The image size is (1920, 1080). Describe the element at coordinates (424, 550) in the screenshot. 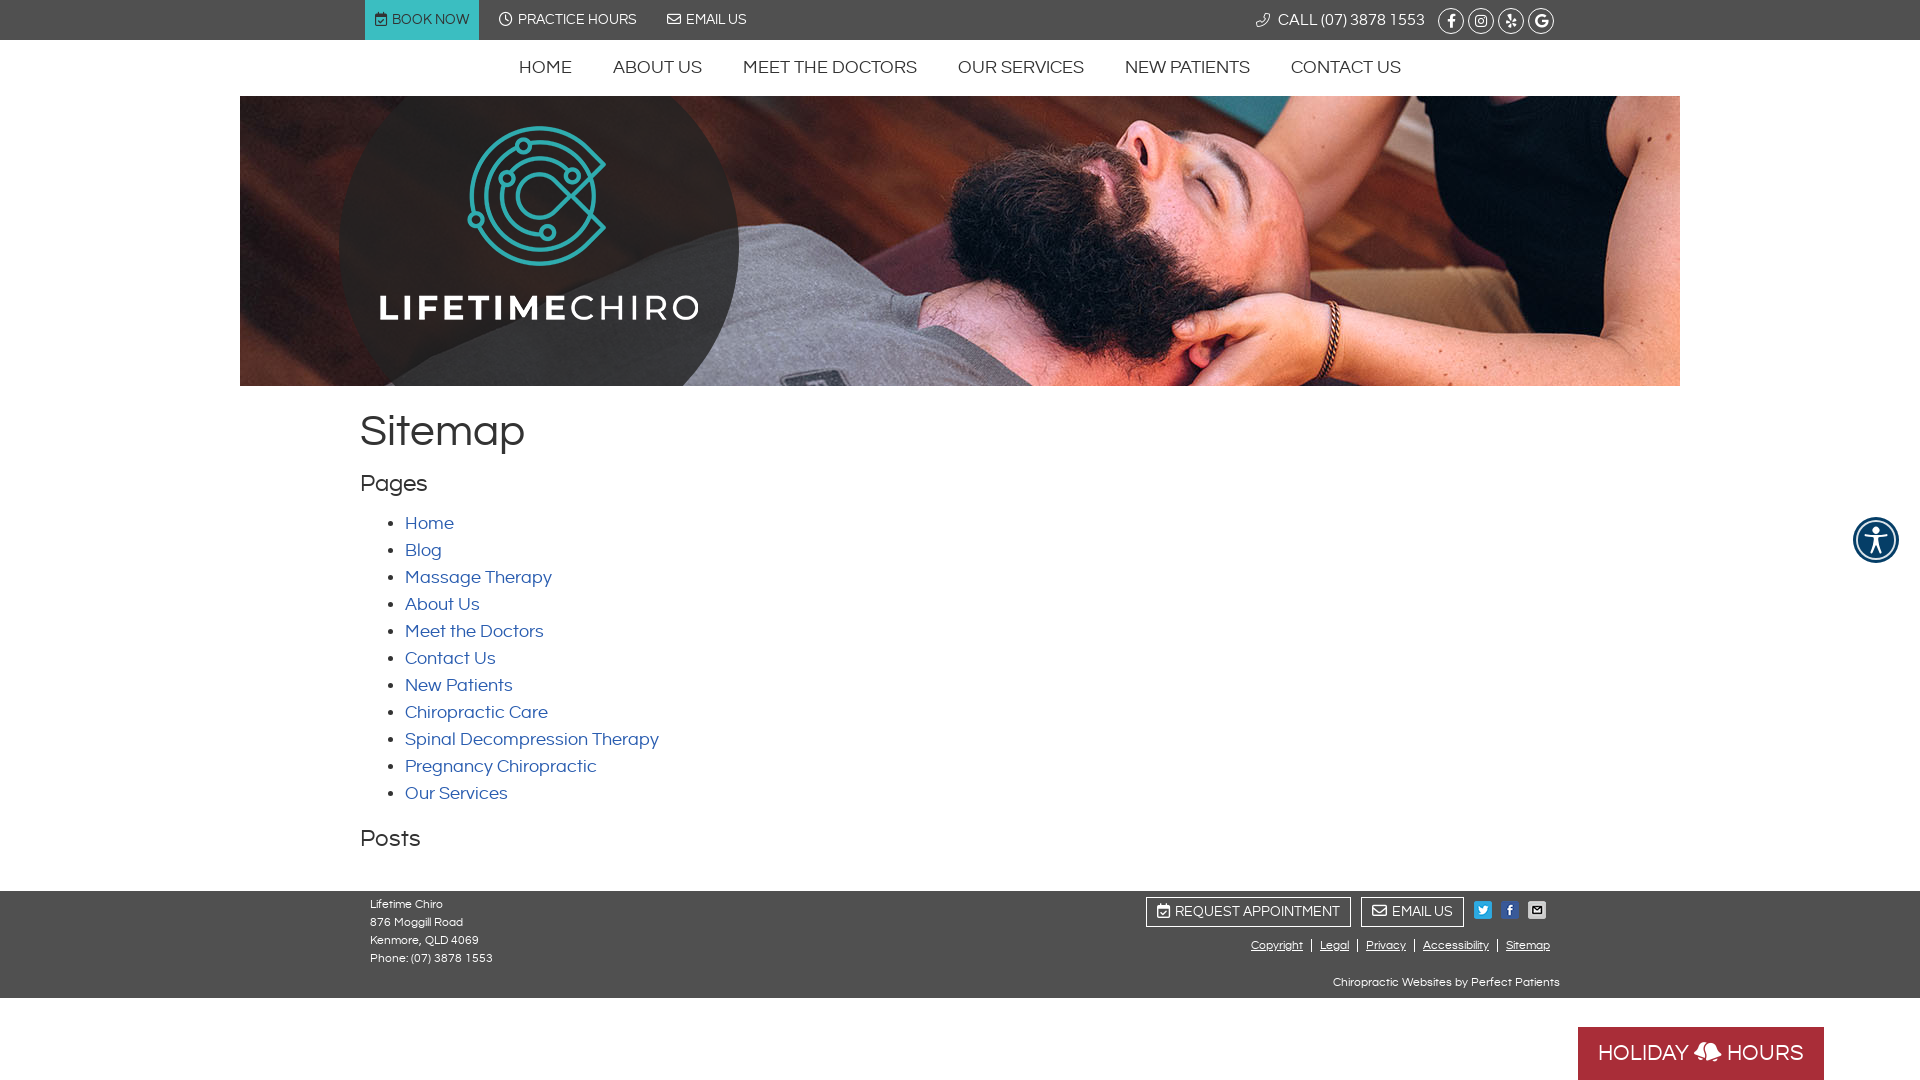

I see `Blog` at that location.